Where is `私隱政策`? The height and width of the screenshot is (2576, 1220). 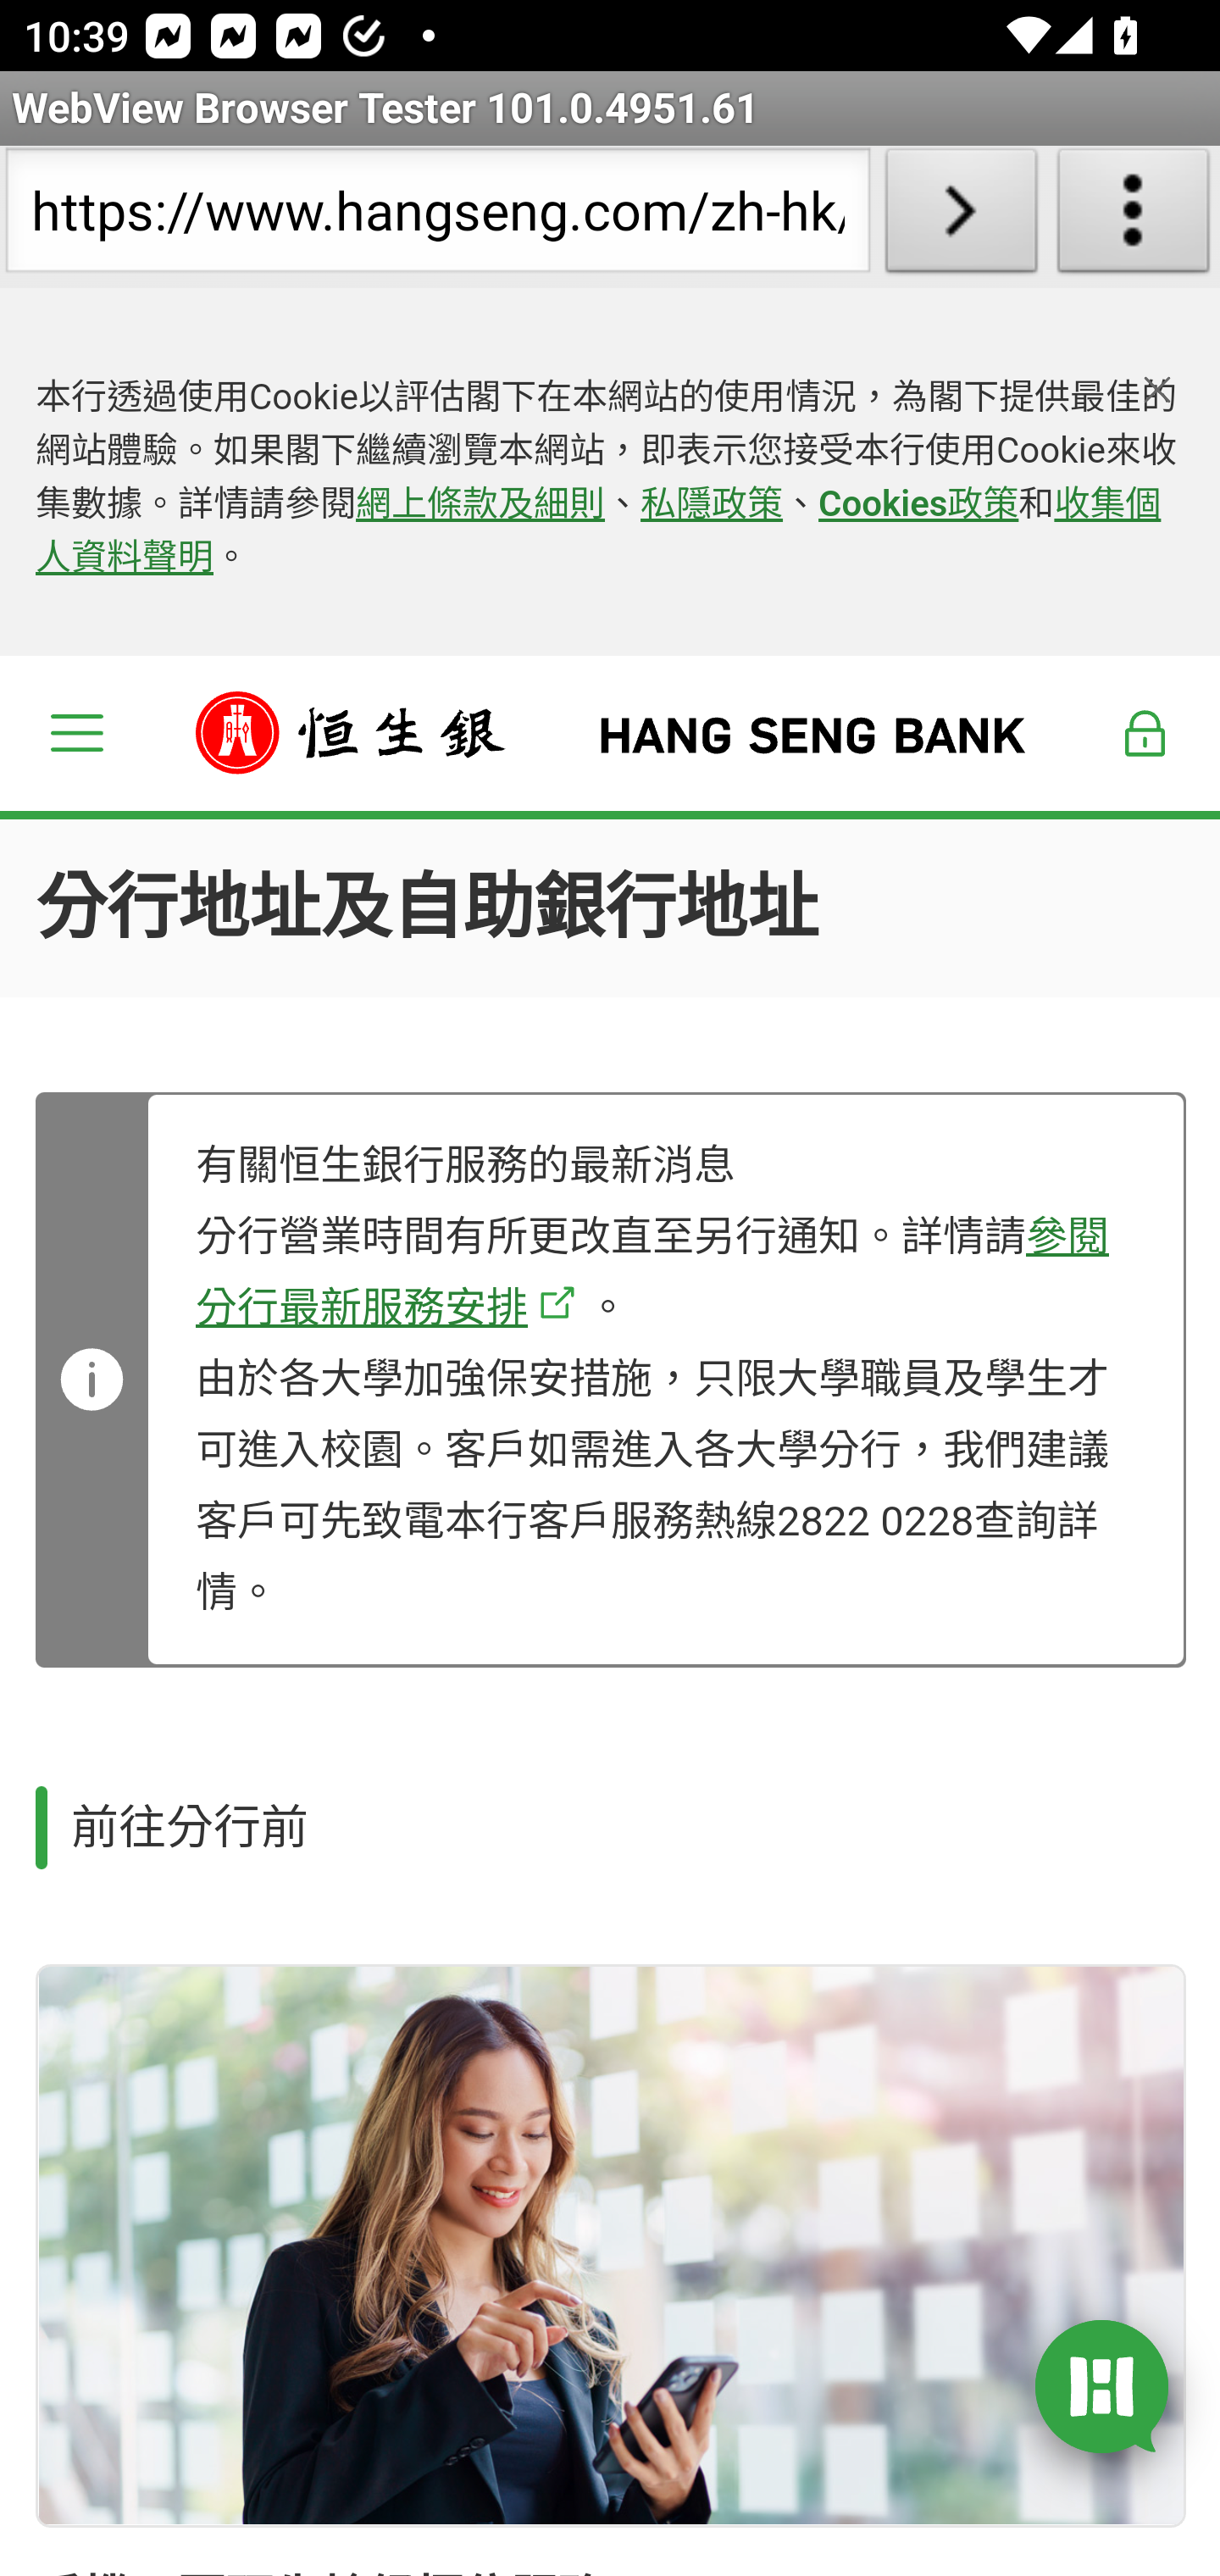
私隱政策 is located at coordinates (713, 505).